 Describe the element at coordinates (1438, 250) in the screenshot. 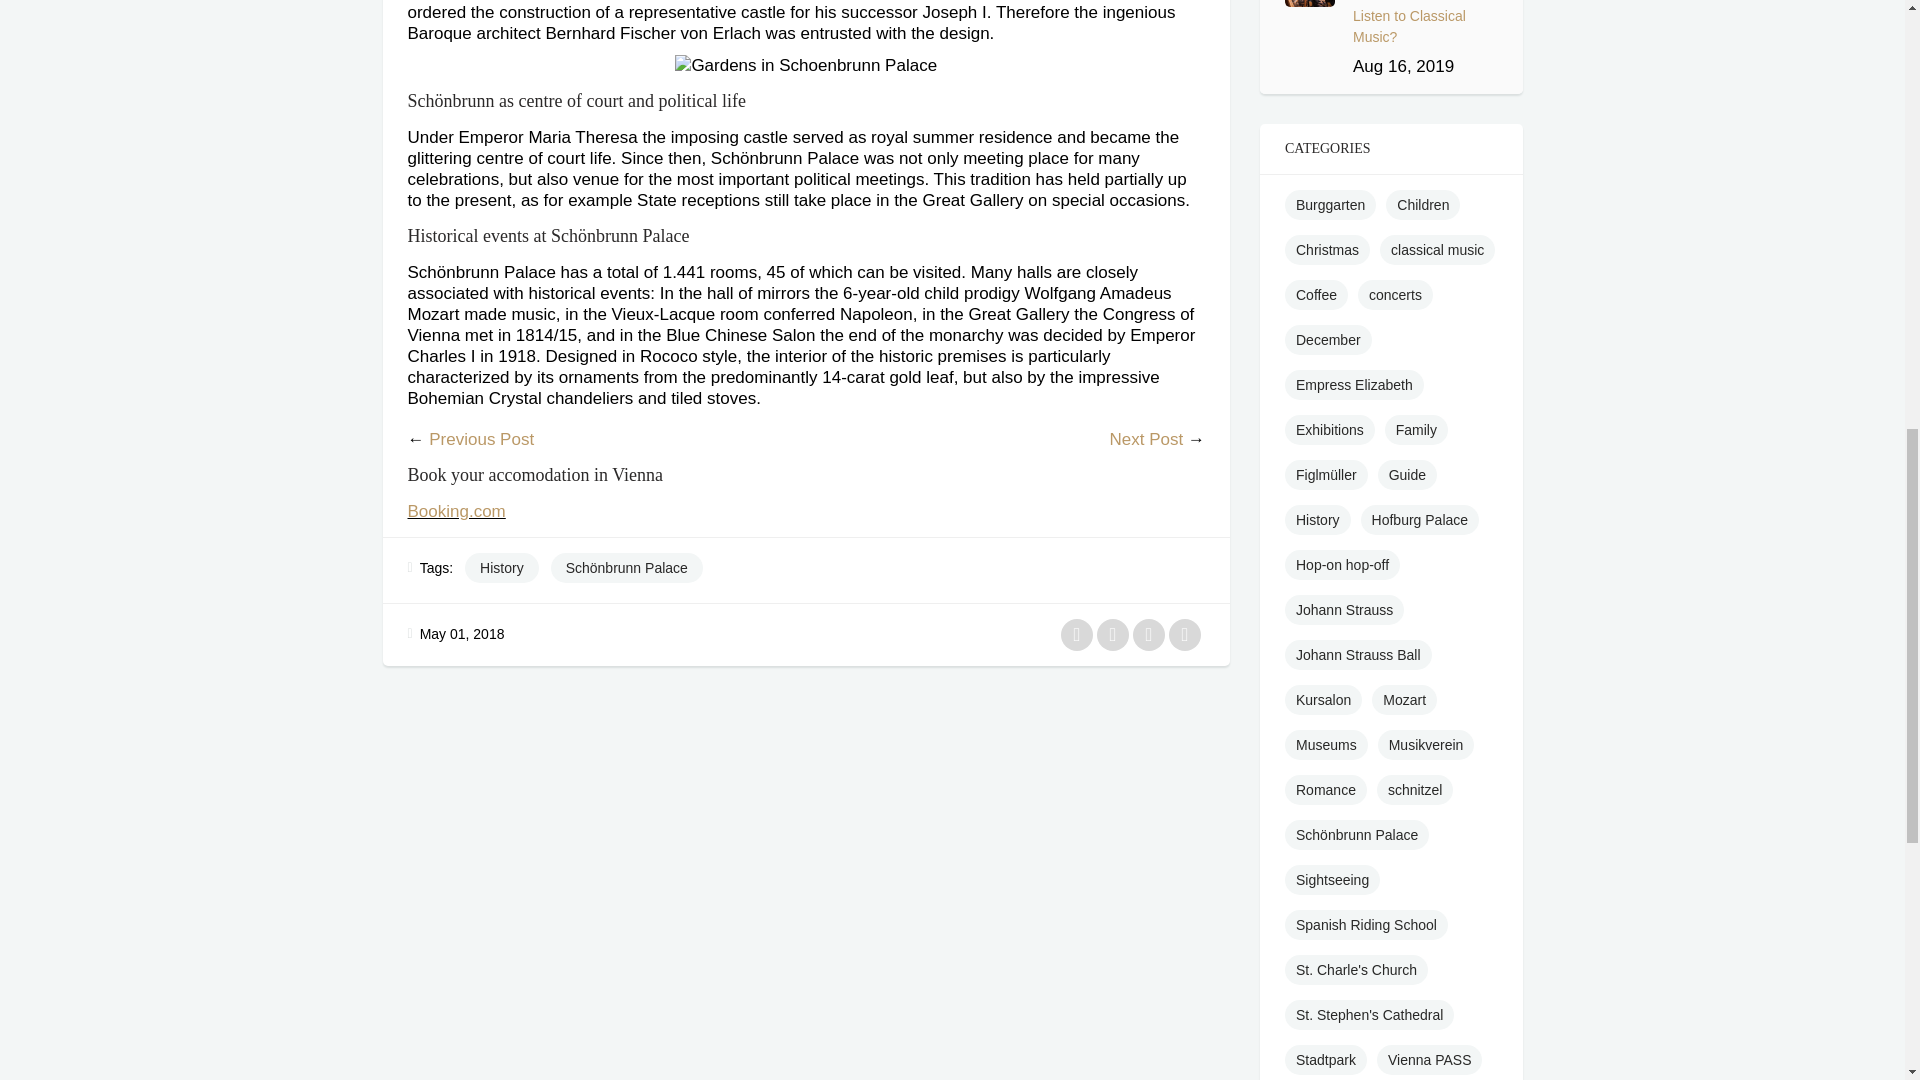

I see `Show articles tagged classical music` at that location.